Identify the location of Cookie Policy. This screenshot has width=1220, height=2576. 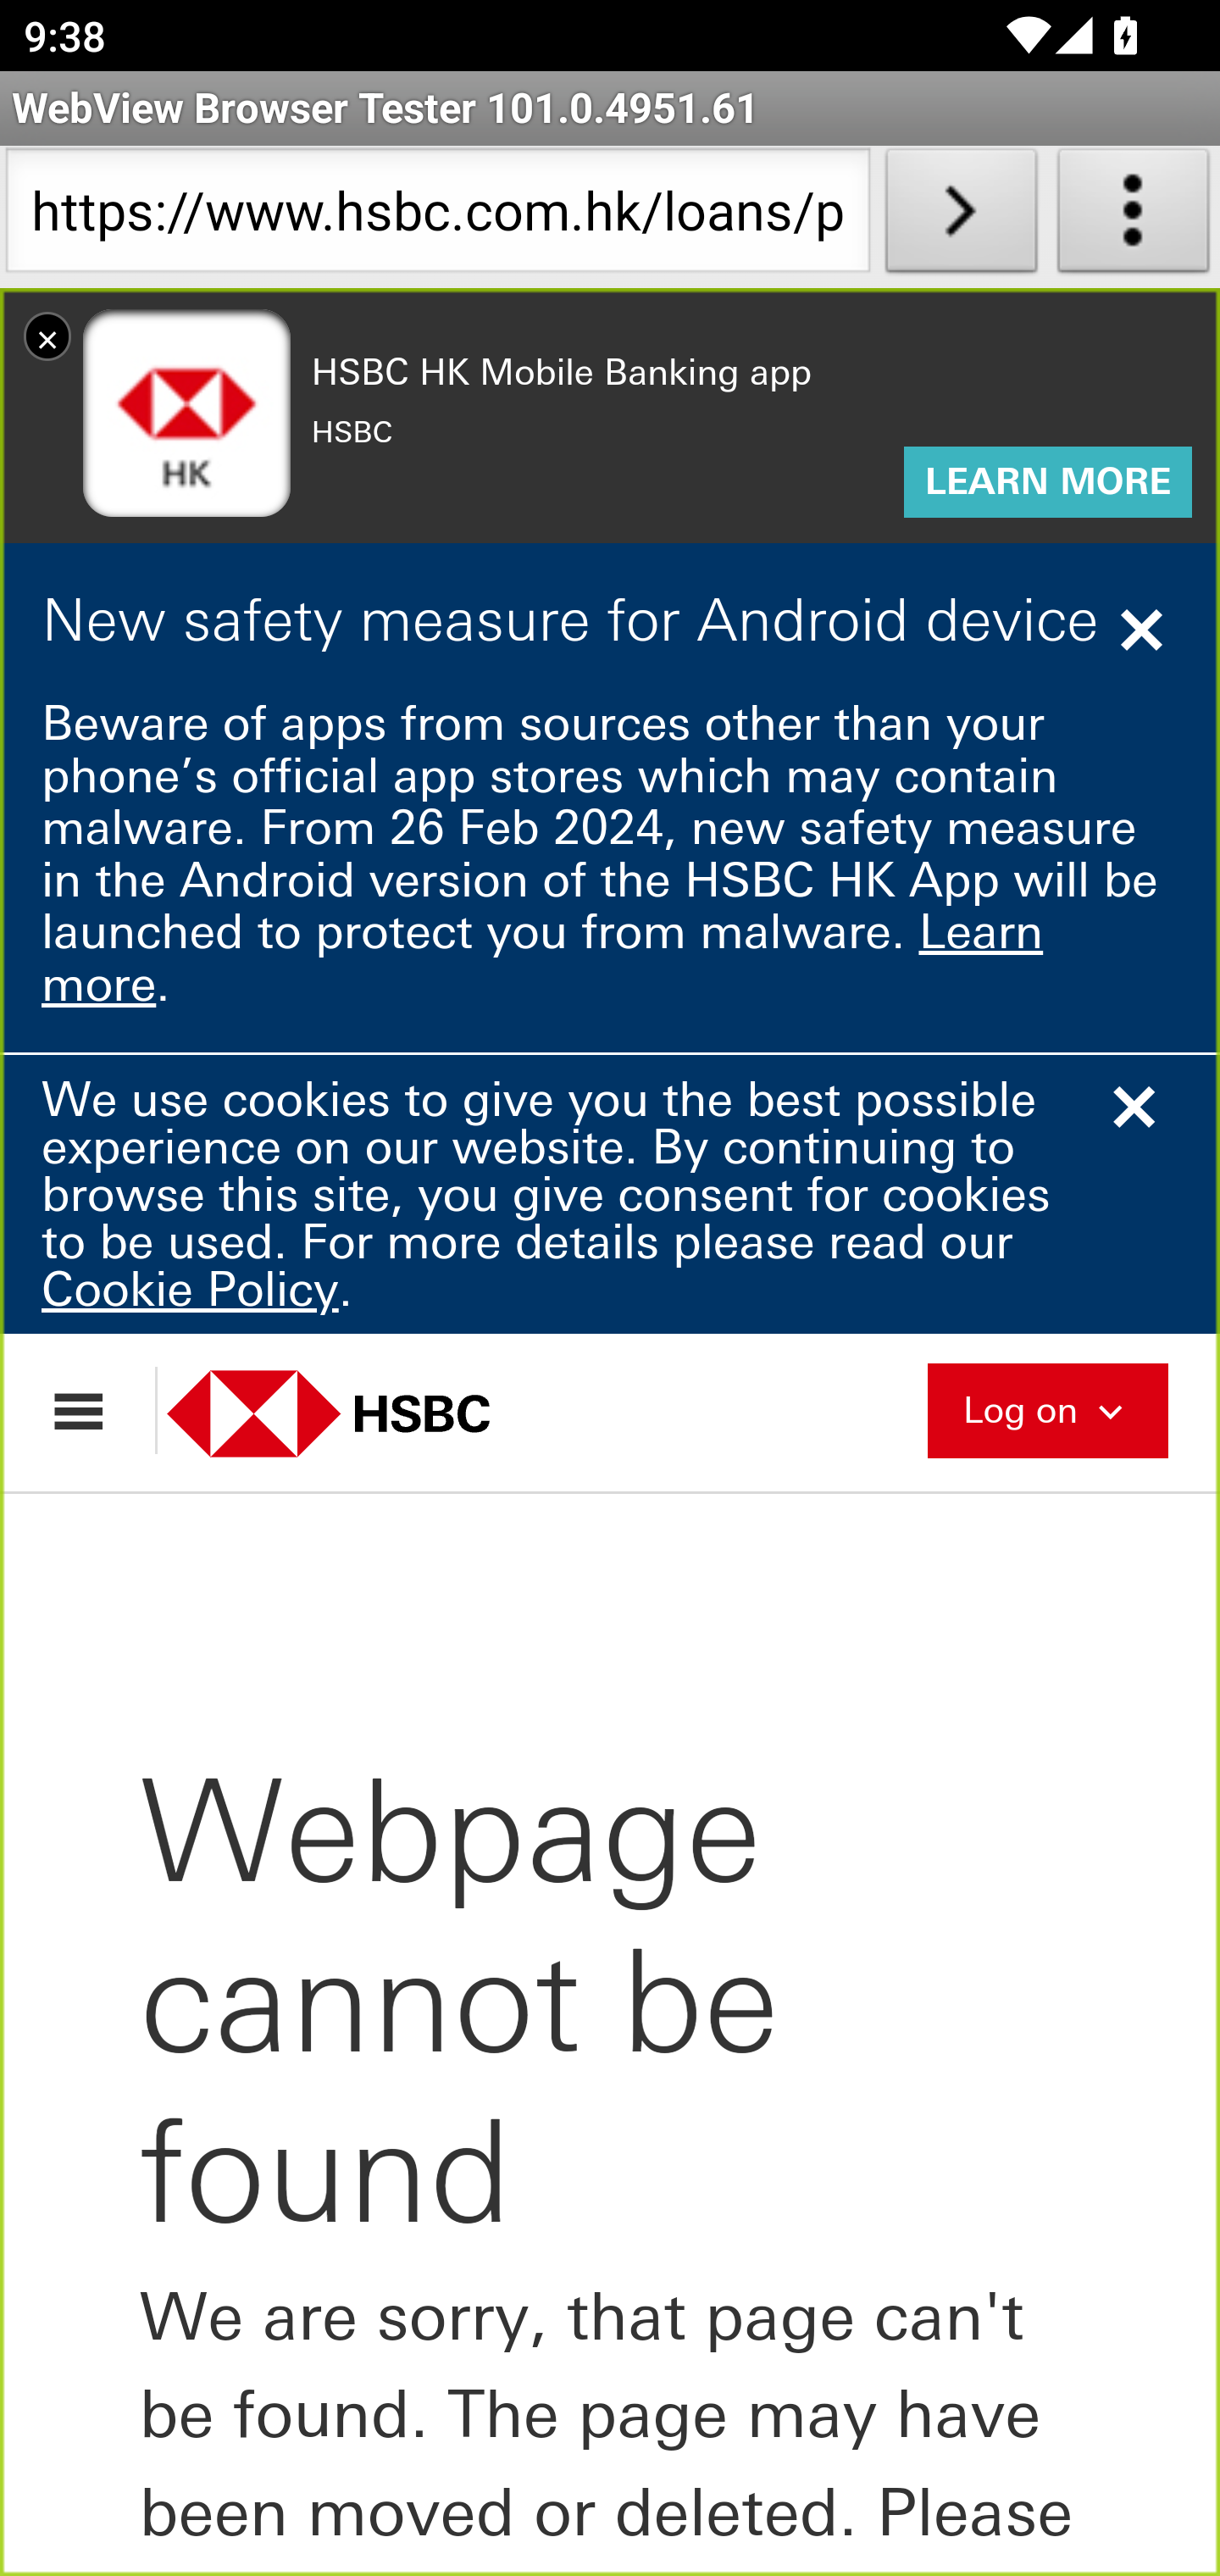
(190, 1288).